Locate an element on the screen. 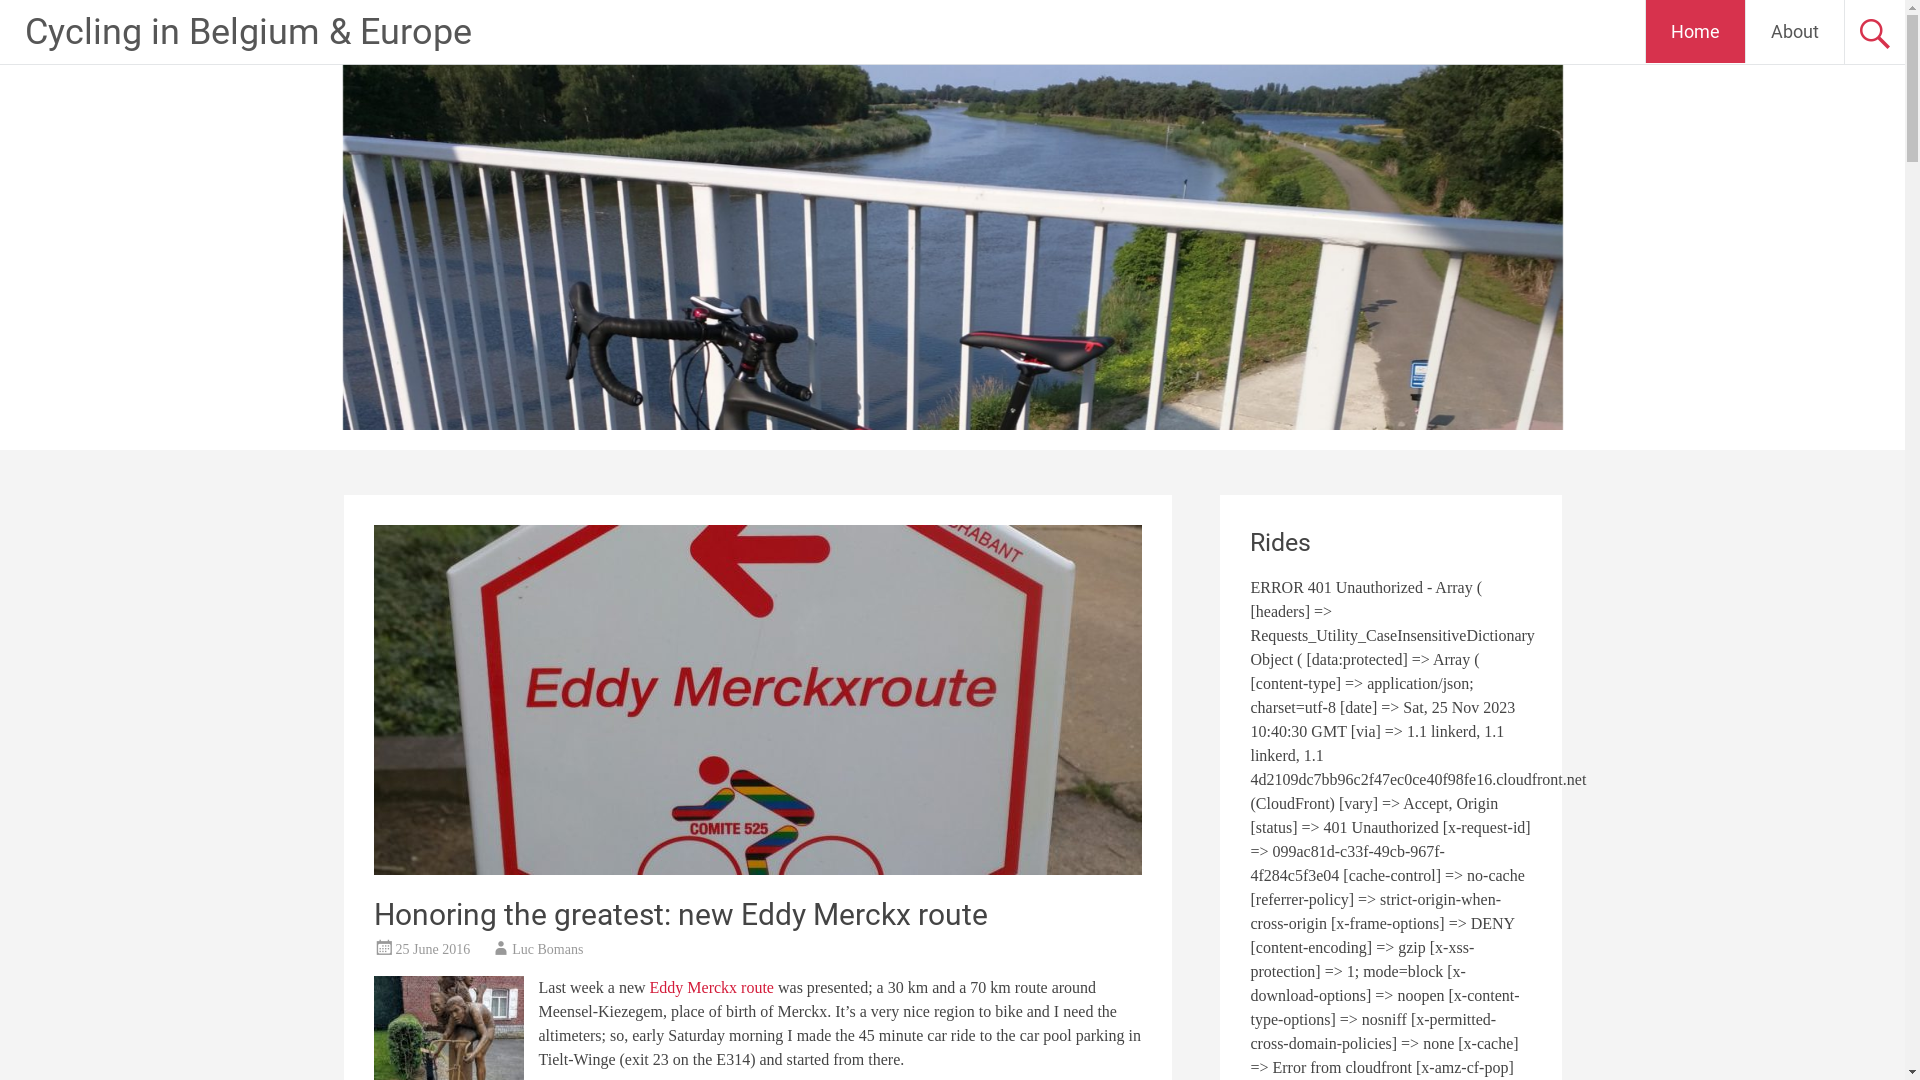  Honoring the greatest: new Eddy Merckx route is located at coordinates (680, 914).